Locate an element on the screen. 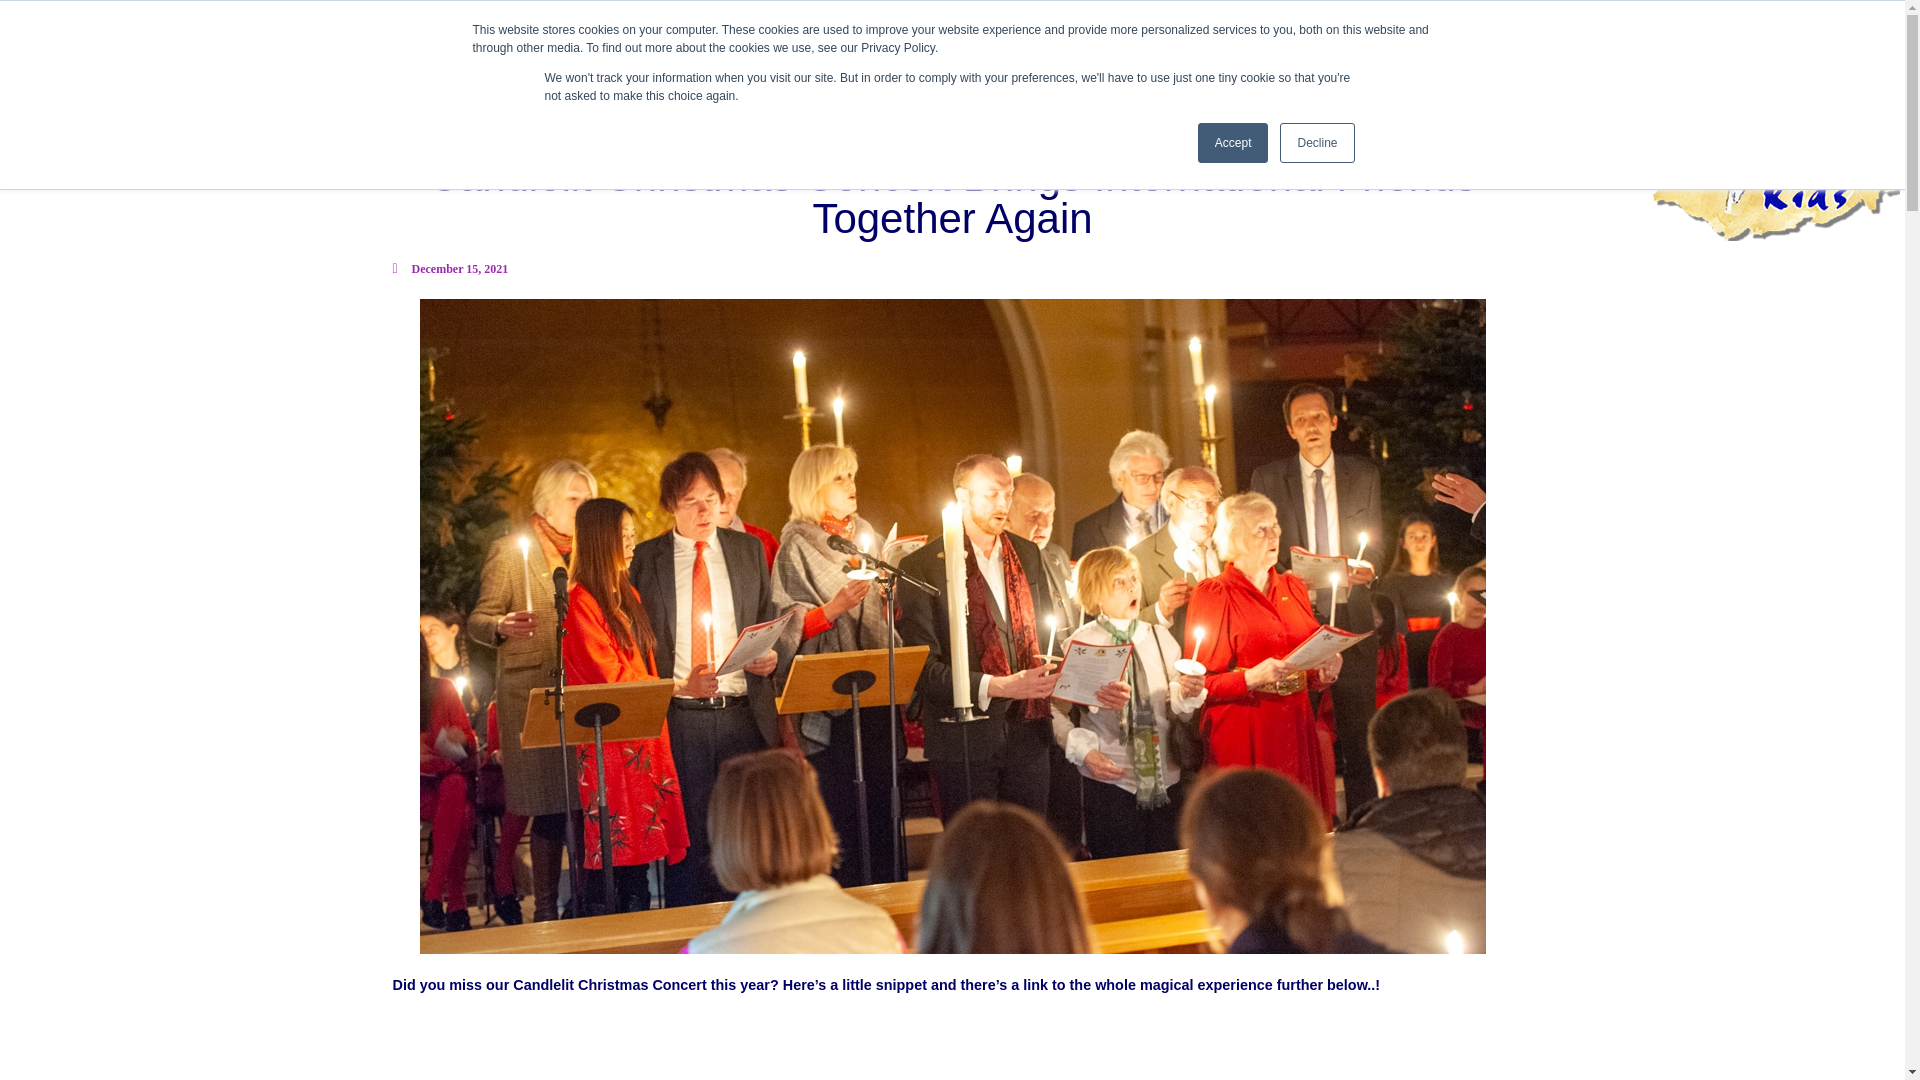  Home is located at coordinates (294, 34).